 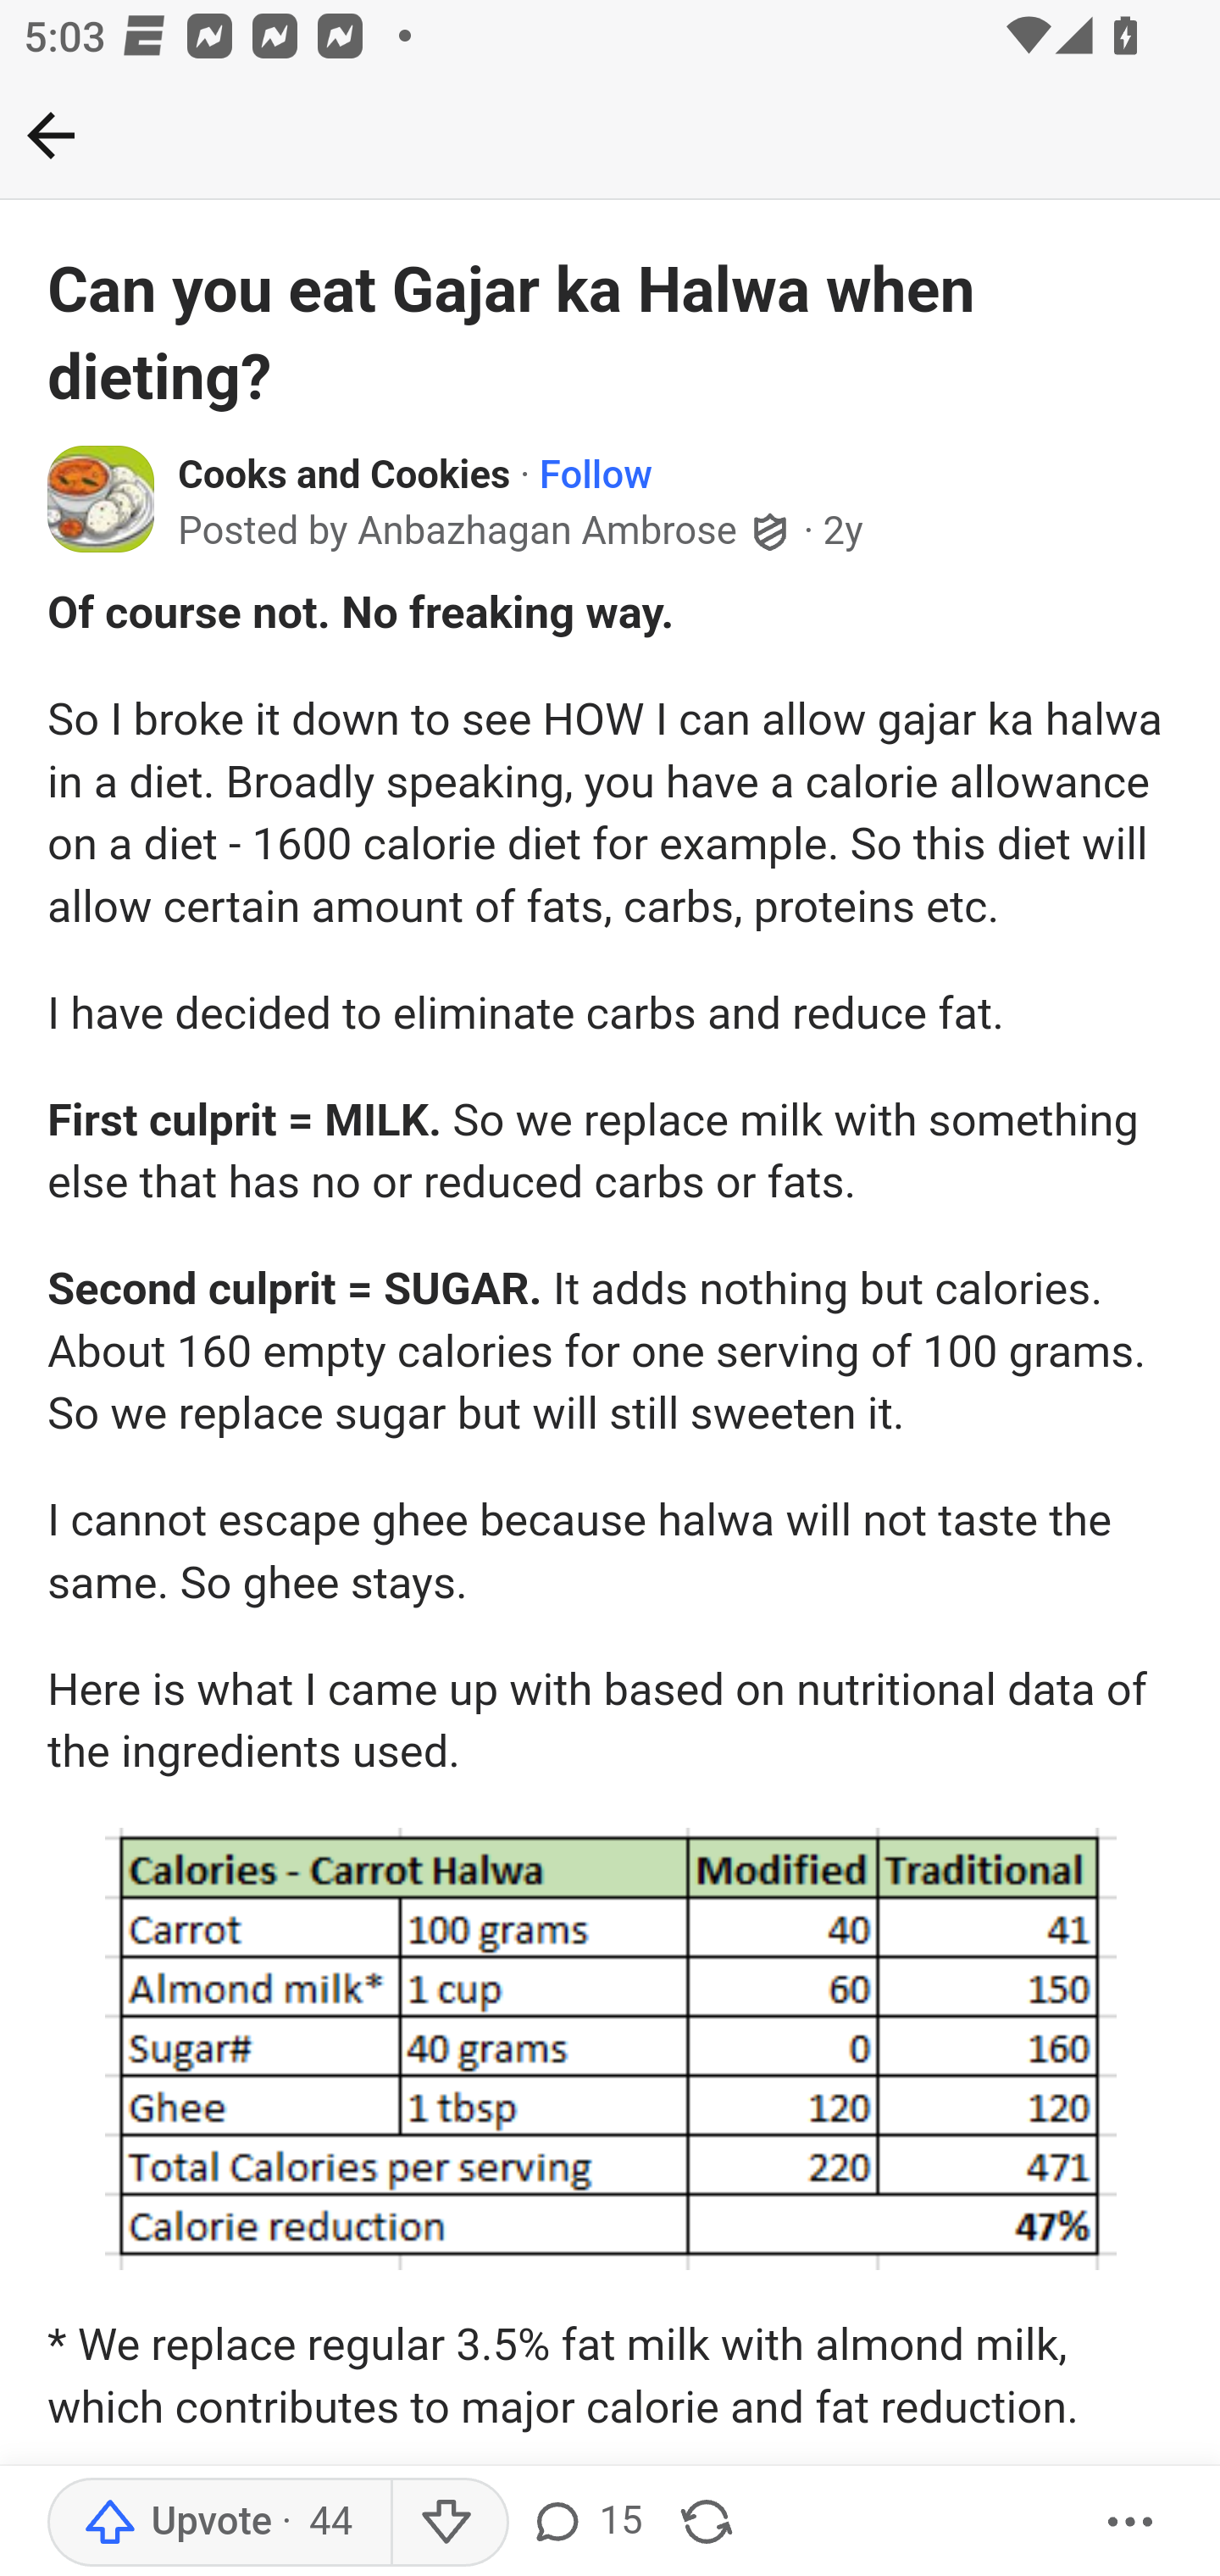 What do you see at coordinates (51, 135) in the screenshot?
I see `Back` at bounding box center [51, 135].